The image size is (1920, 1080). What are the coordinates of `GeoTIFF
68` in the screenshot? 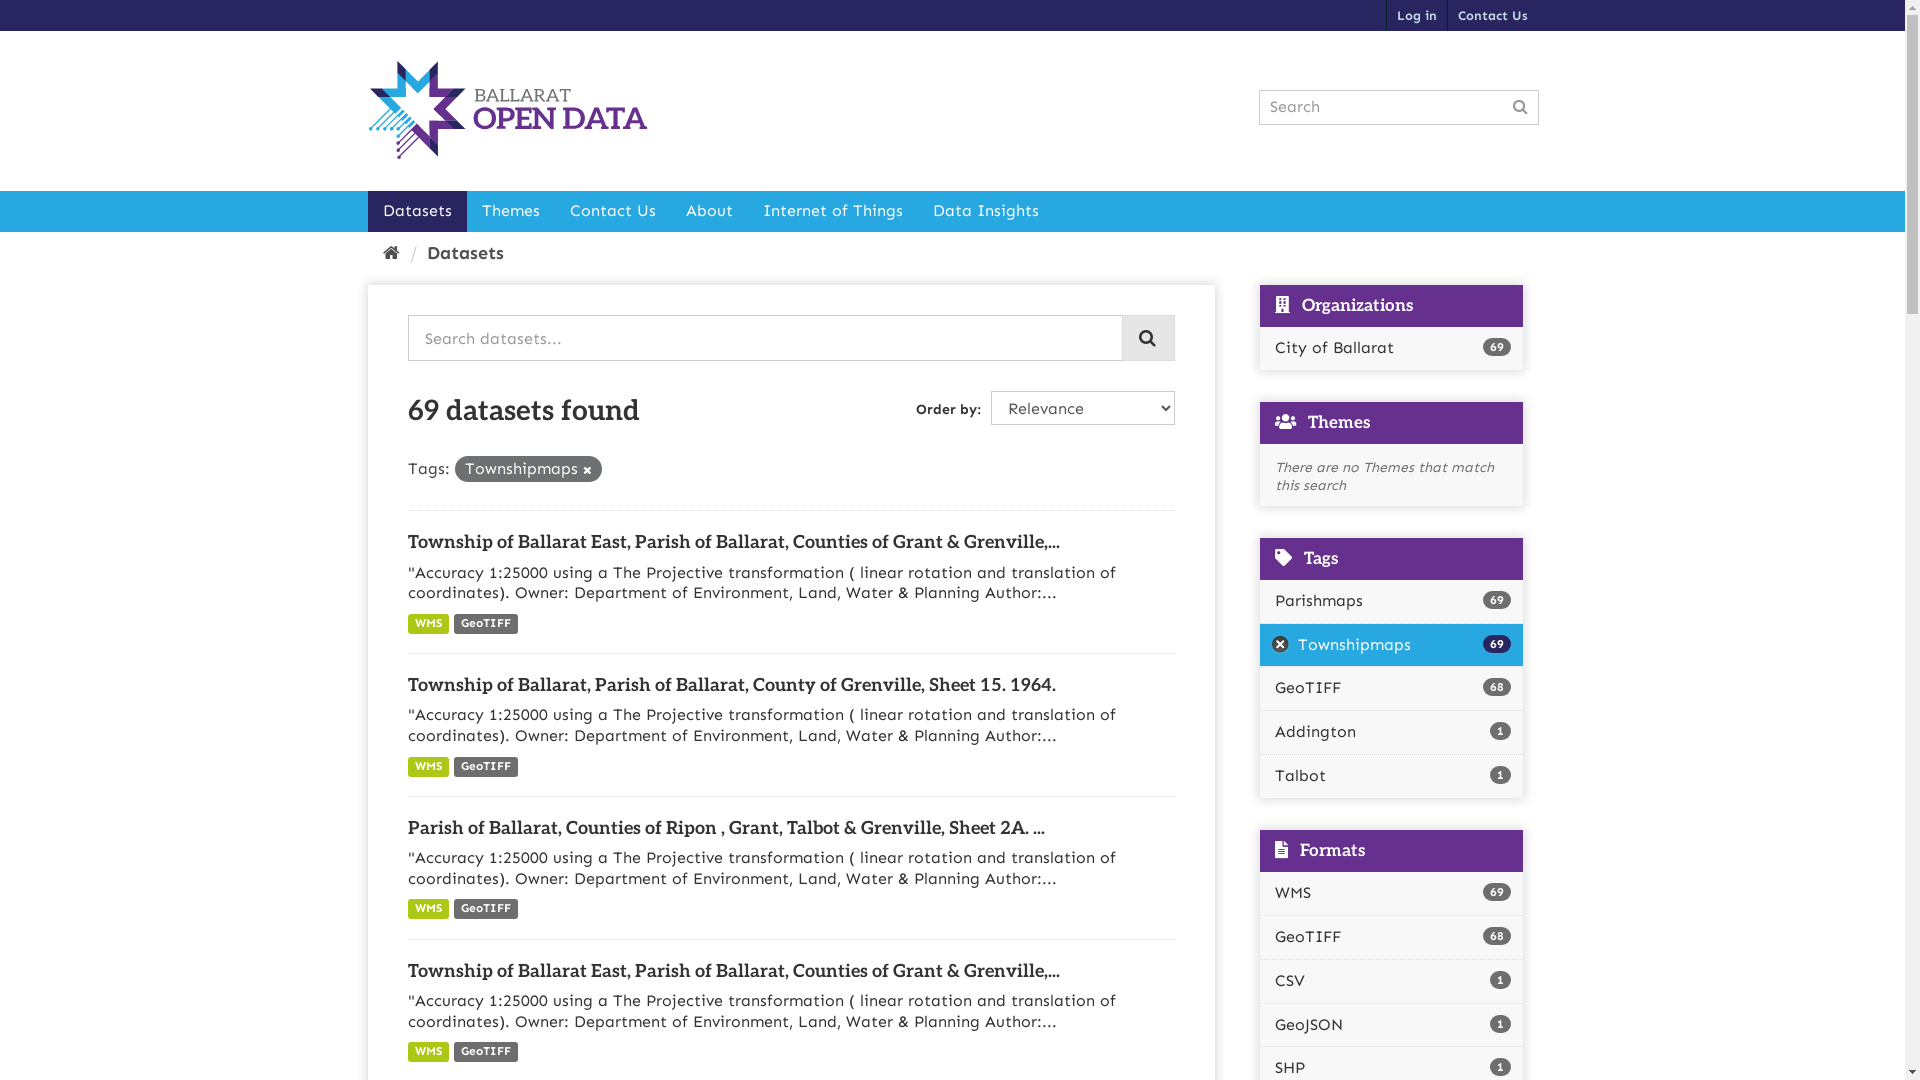 It's located at (1392, 938).